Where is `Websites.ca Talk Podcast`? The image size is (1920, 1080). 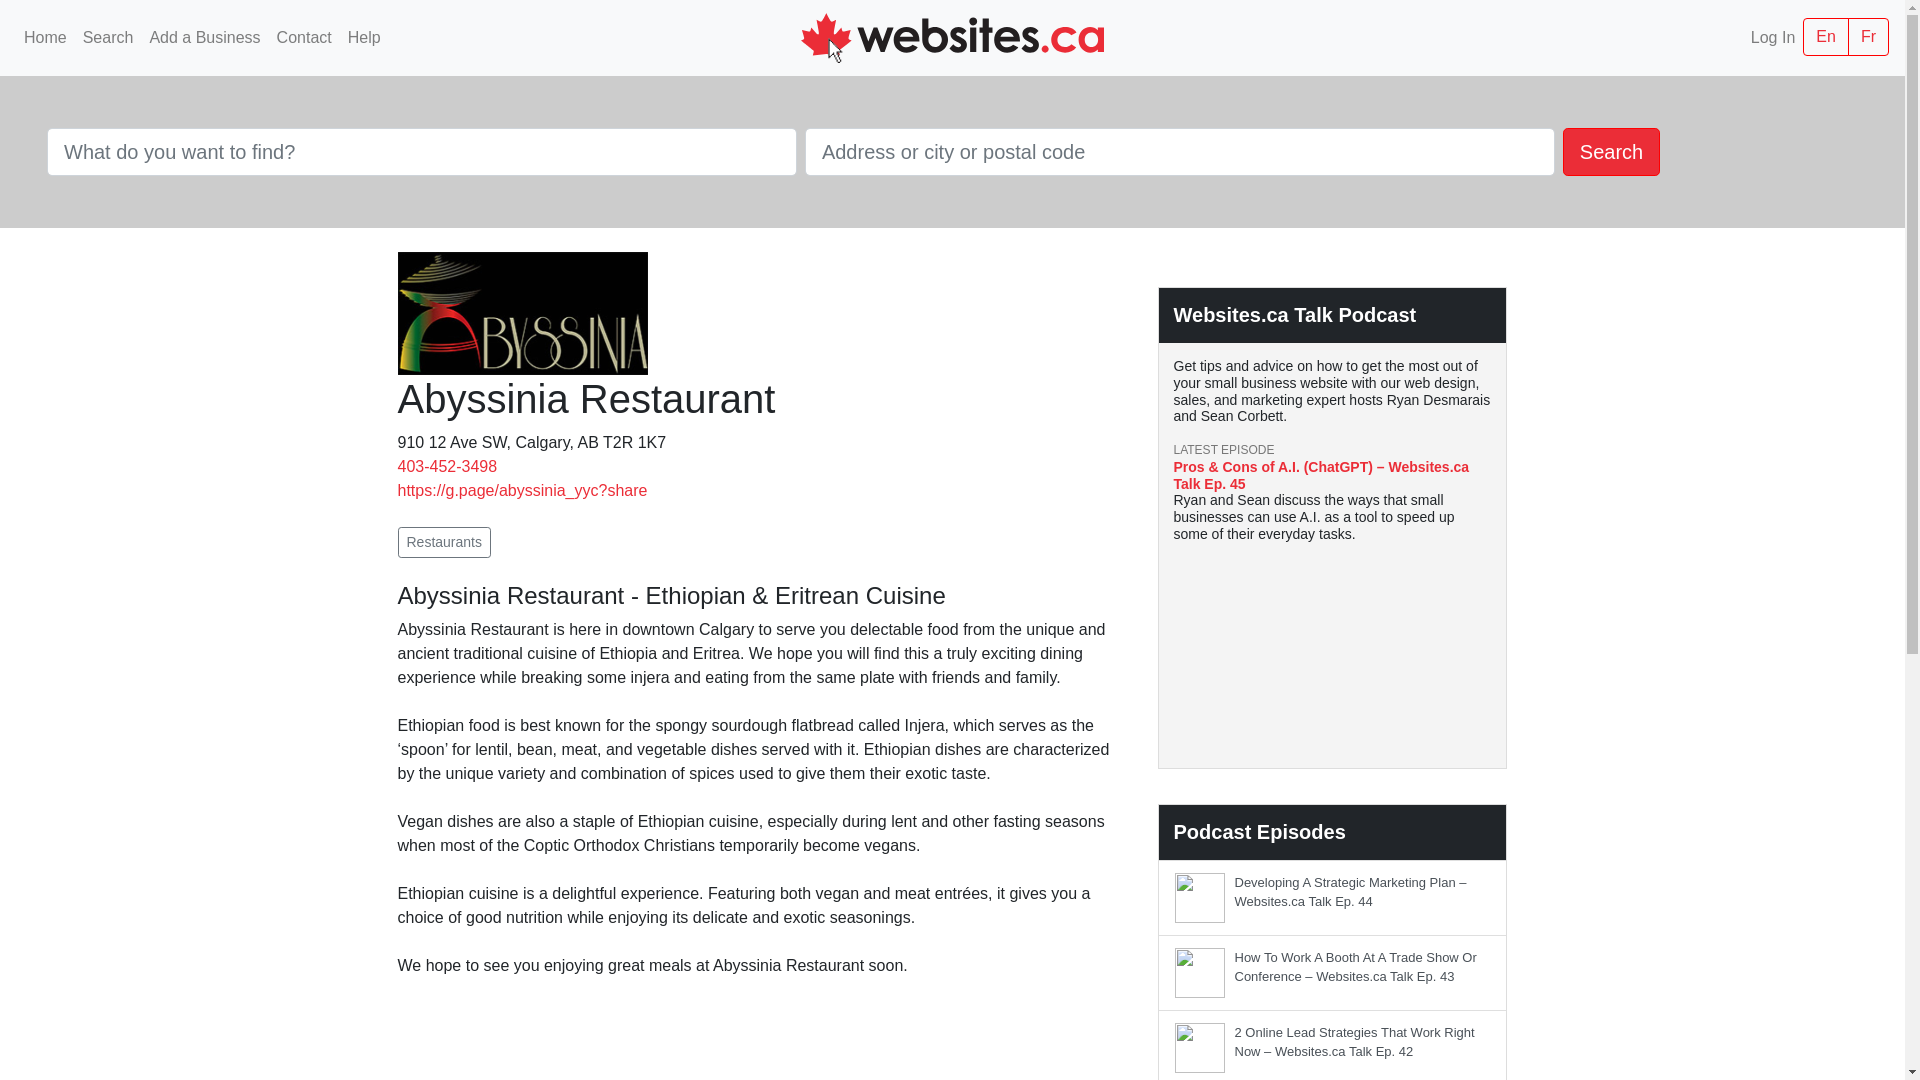 Websites.ca Talk Podcast is located at coordinates (1296, 315).